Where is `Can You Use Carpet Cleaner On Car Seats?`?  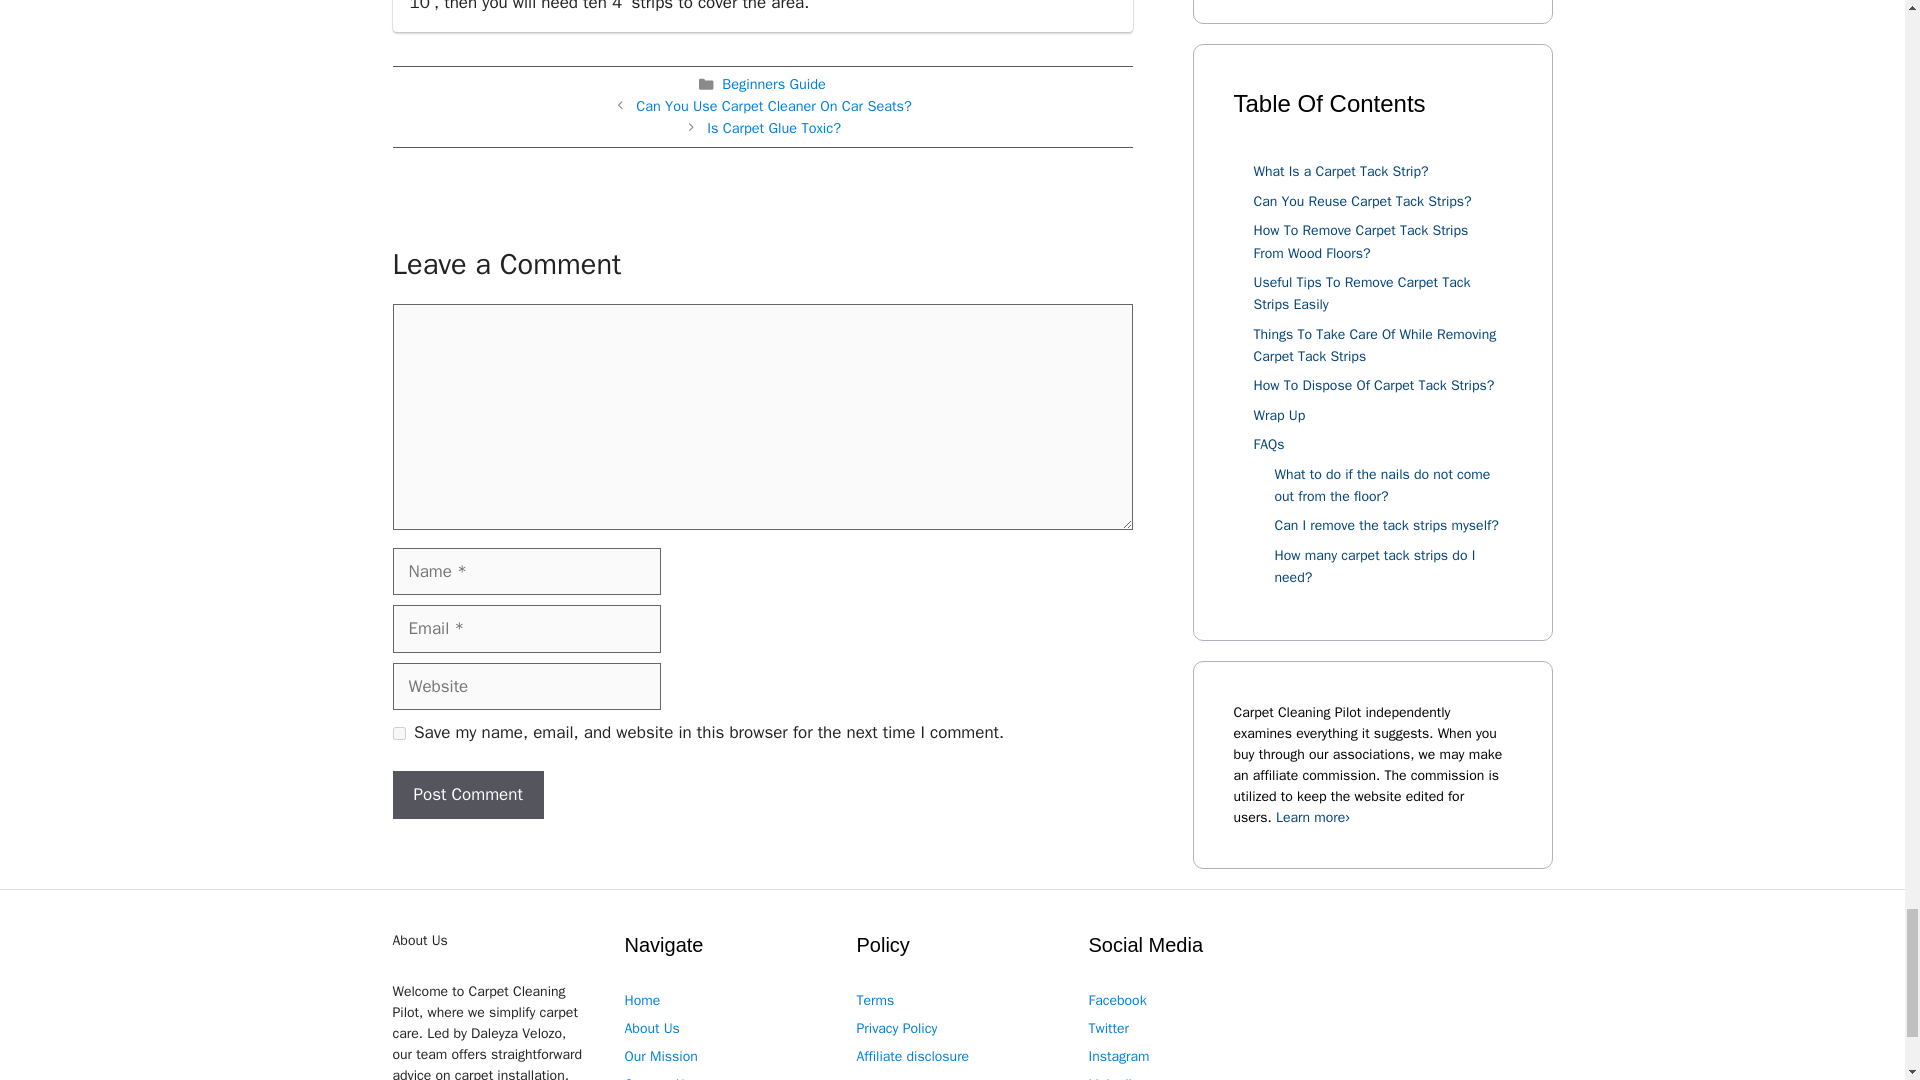 Can You Use Carpet Cleaner On Car Seats? is located at coordinates (774, 106).